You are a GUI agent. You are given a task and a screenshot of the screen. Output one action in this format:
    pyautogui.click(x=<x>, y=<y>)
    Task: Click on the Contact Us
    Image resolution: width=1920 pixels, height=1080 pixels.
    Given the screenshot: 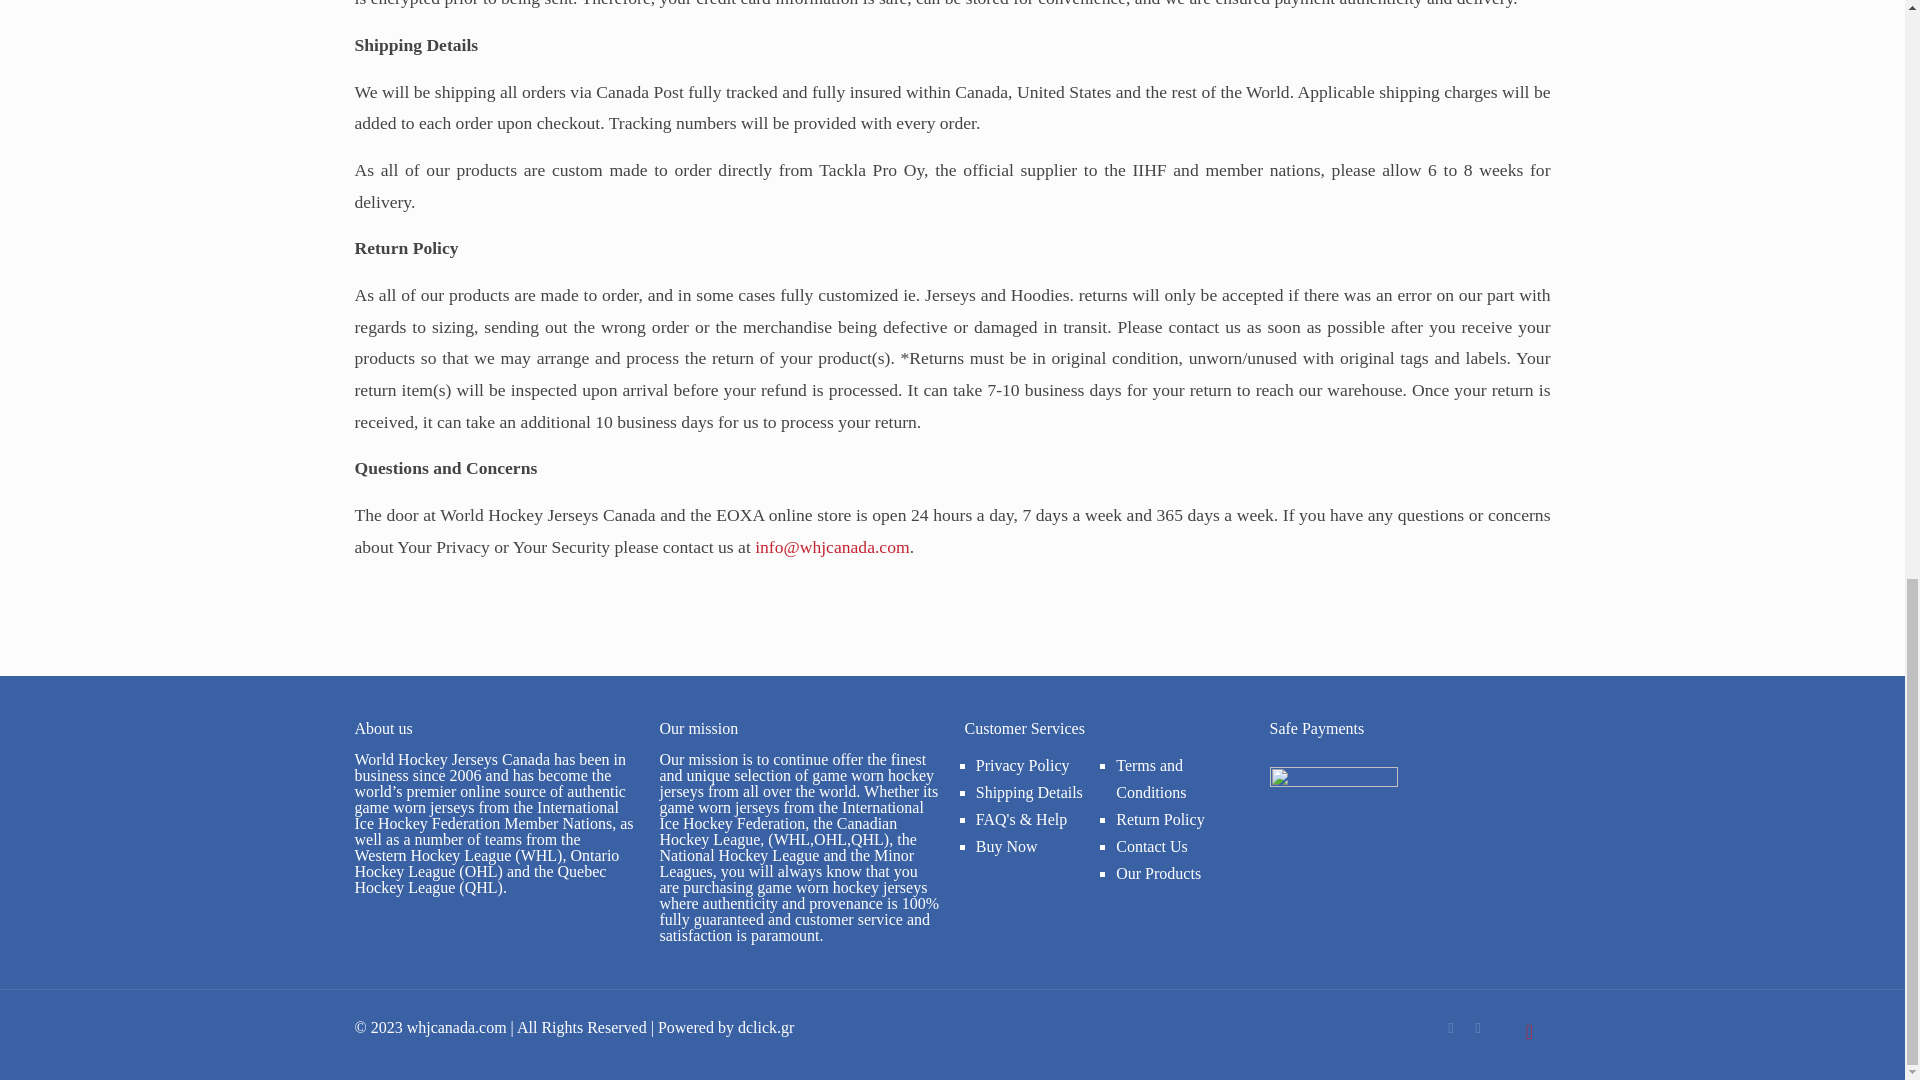 What is the action you would take?
    pyautogui.click(x=1152, y=846)
    